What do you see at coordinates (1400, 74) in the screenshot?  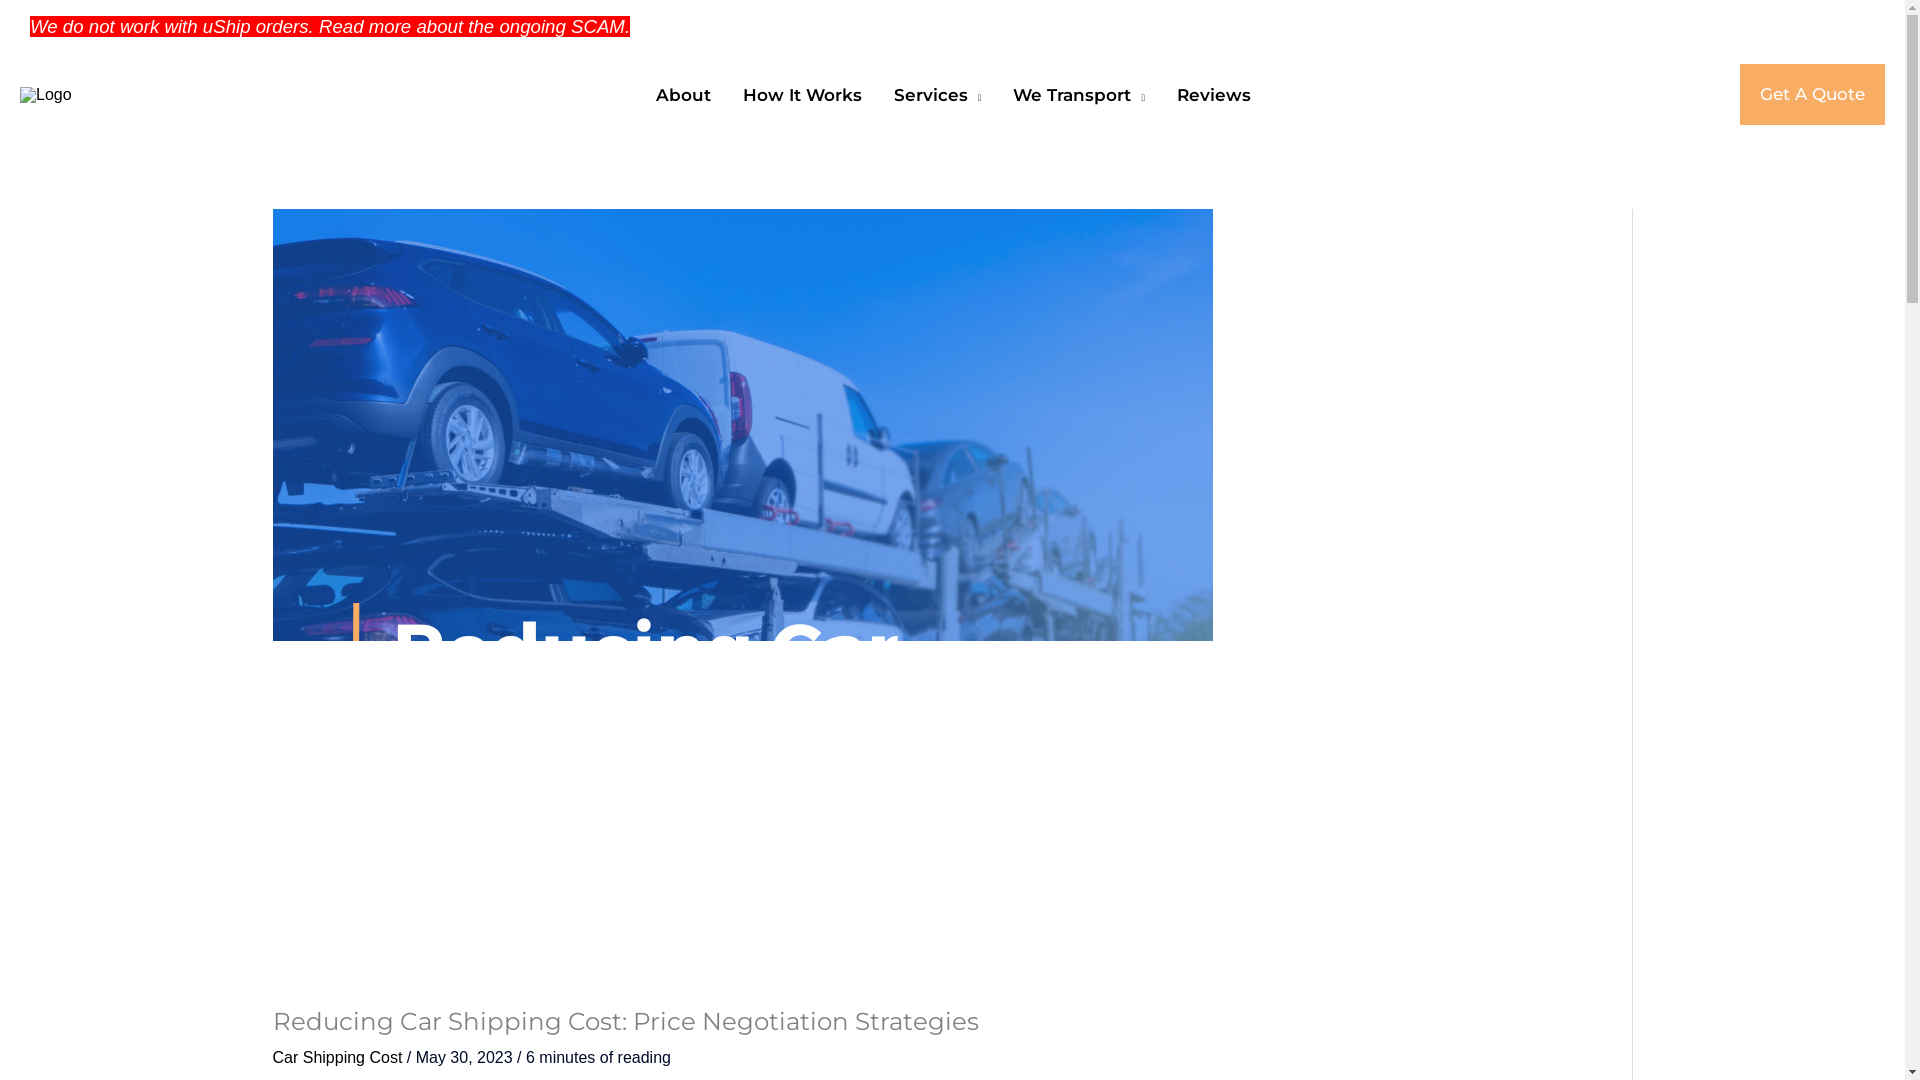 I see `Help` at bounding box center [1400, 74].